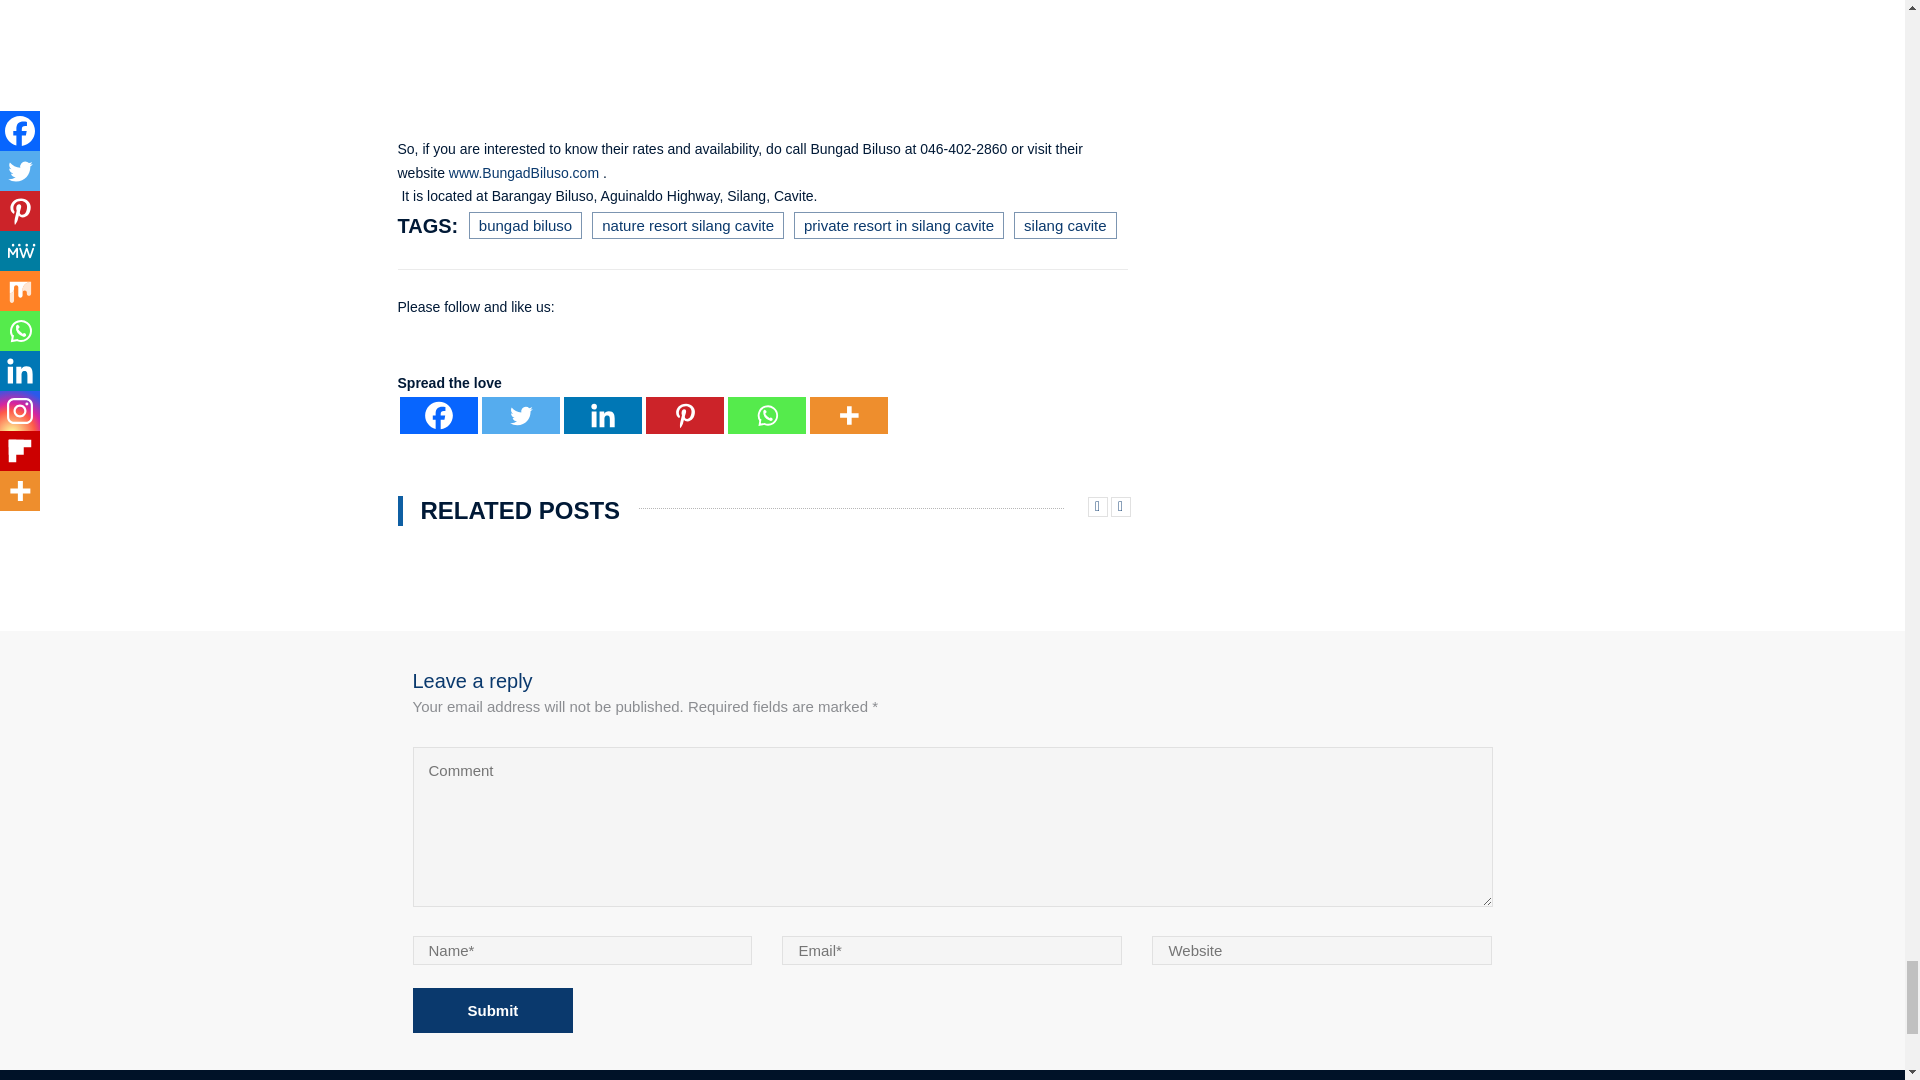 This screenshot has width=1920, height=1080. I want to click on Twitter, so click(520, 414).